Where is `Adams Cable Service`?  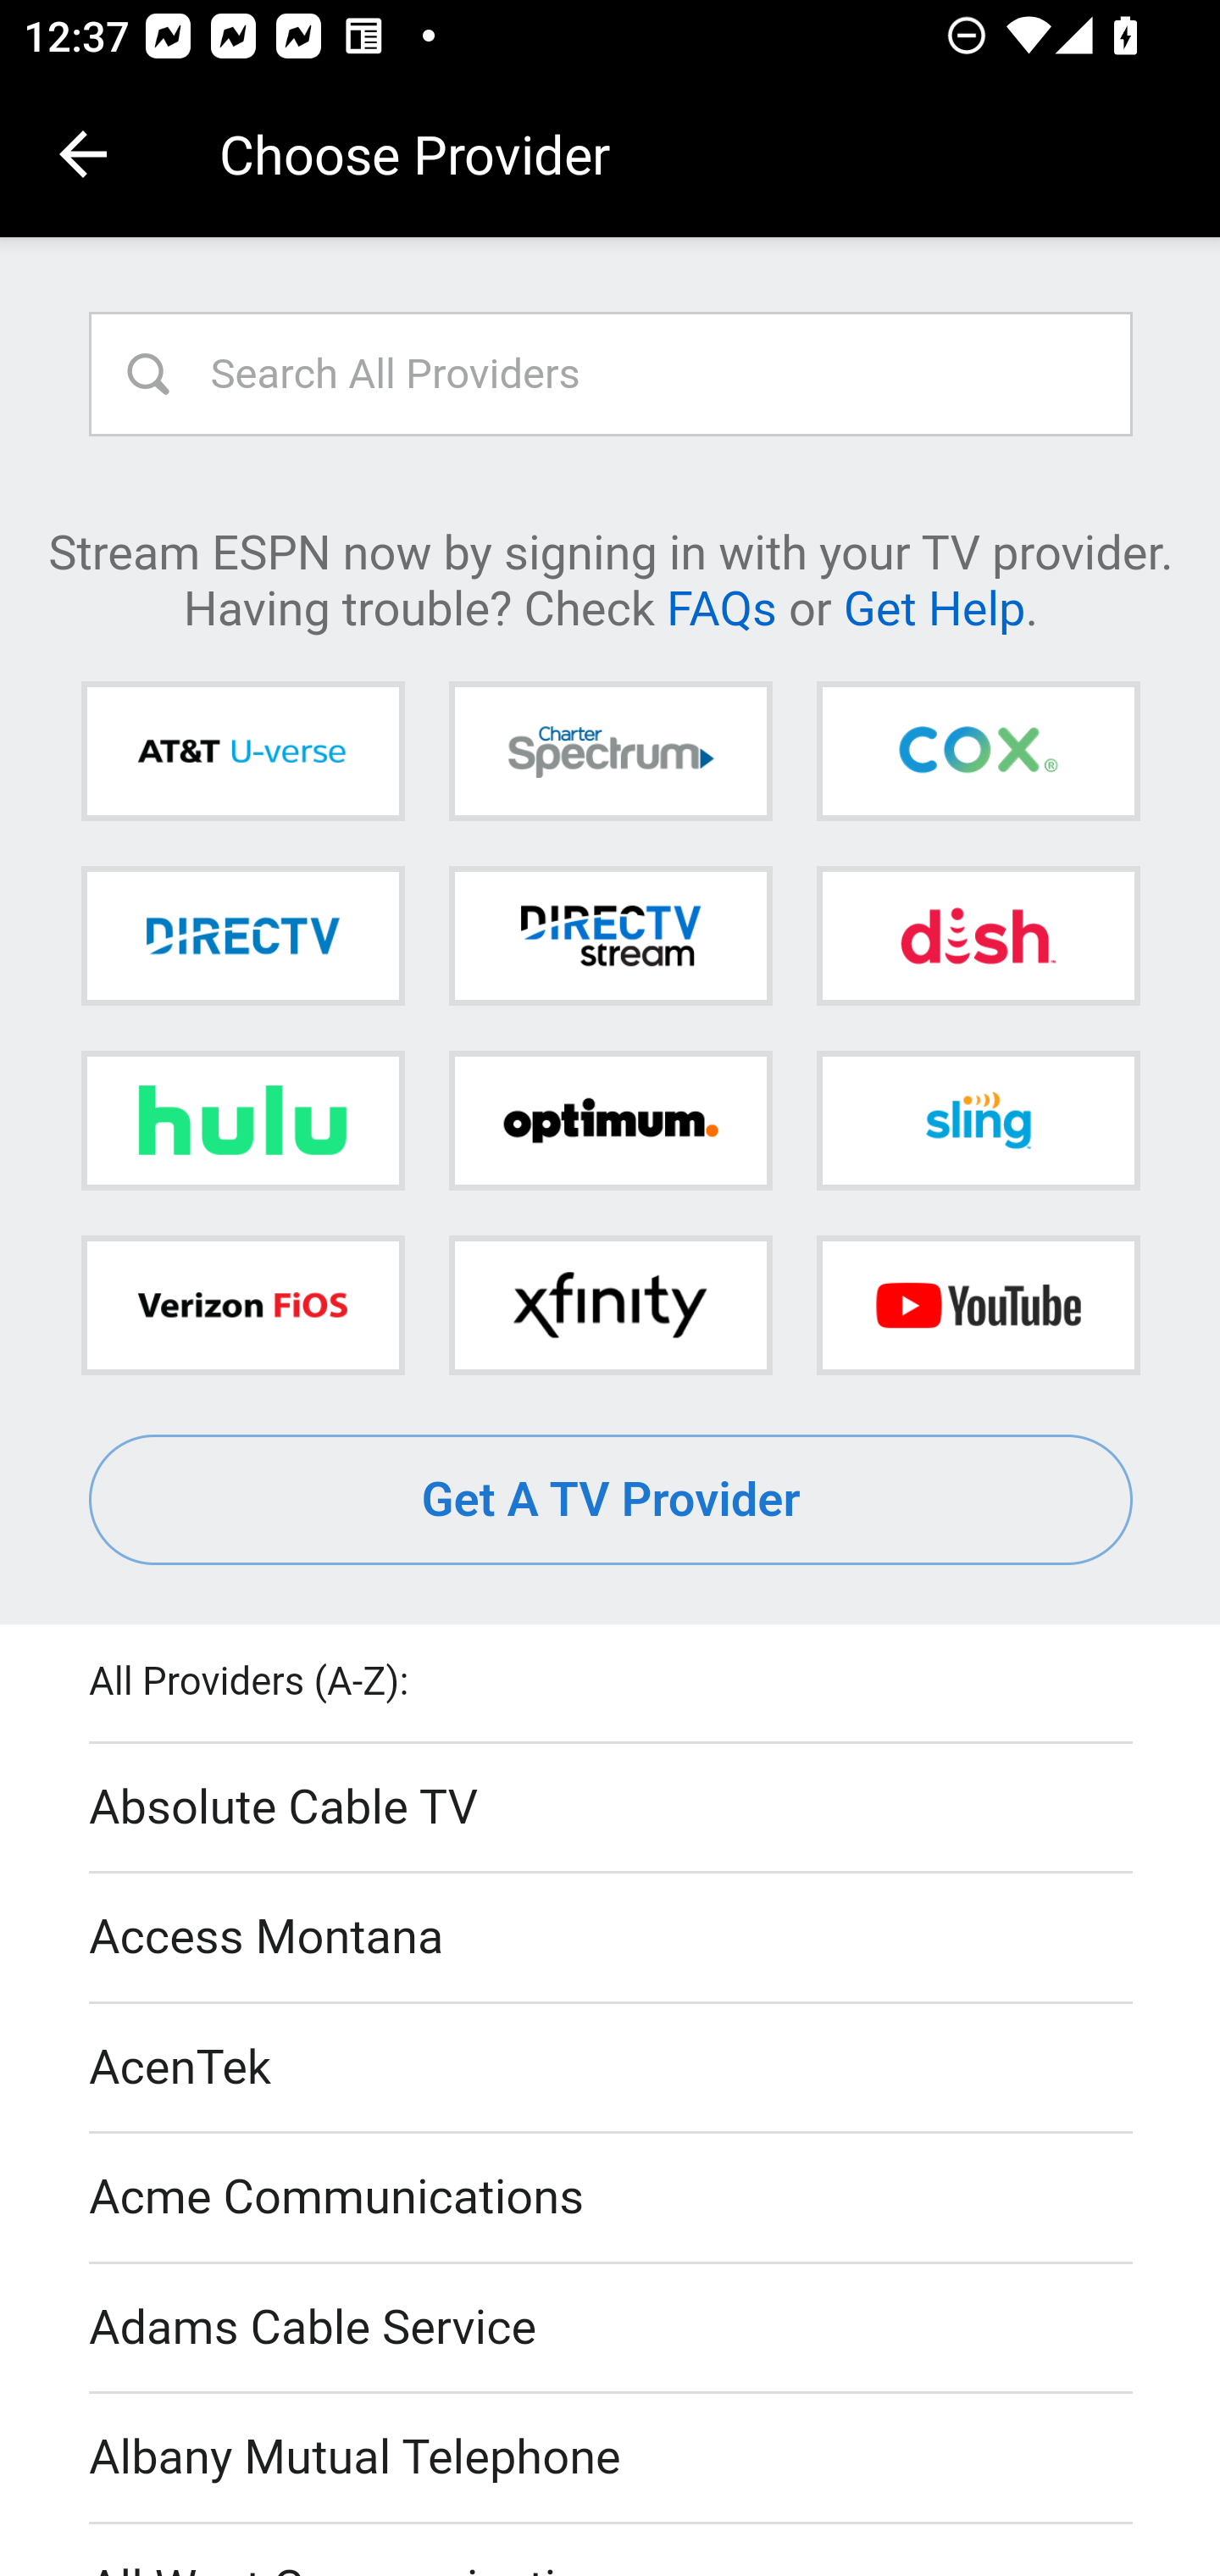 Adams Cable Service is located at coordinates (612, 2329).